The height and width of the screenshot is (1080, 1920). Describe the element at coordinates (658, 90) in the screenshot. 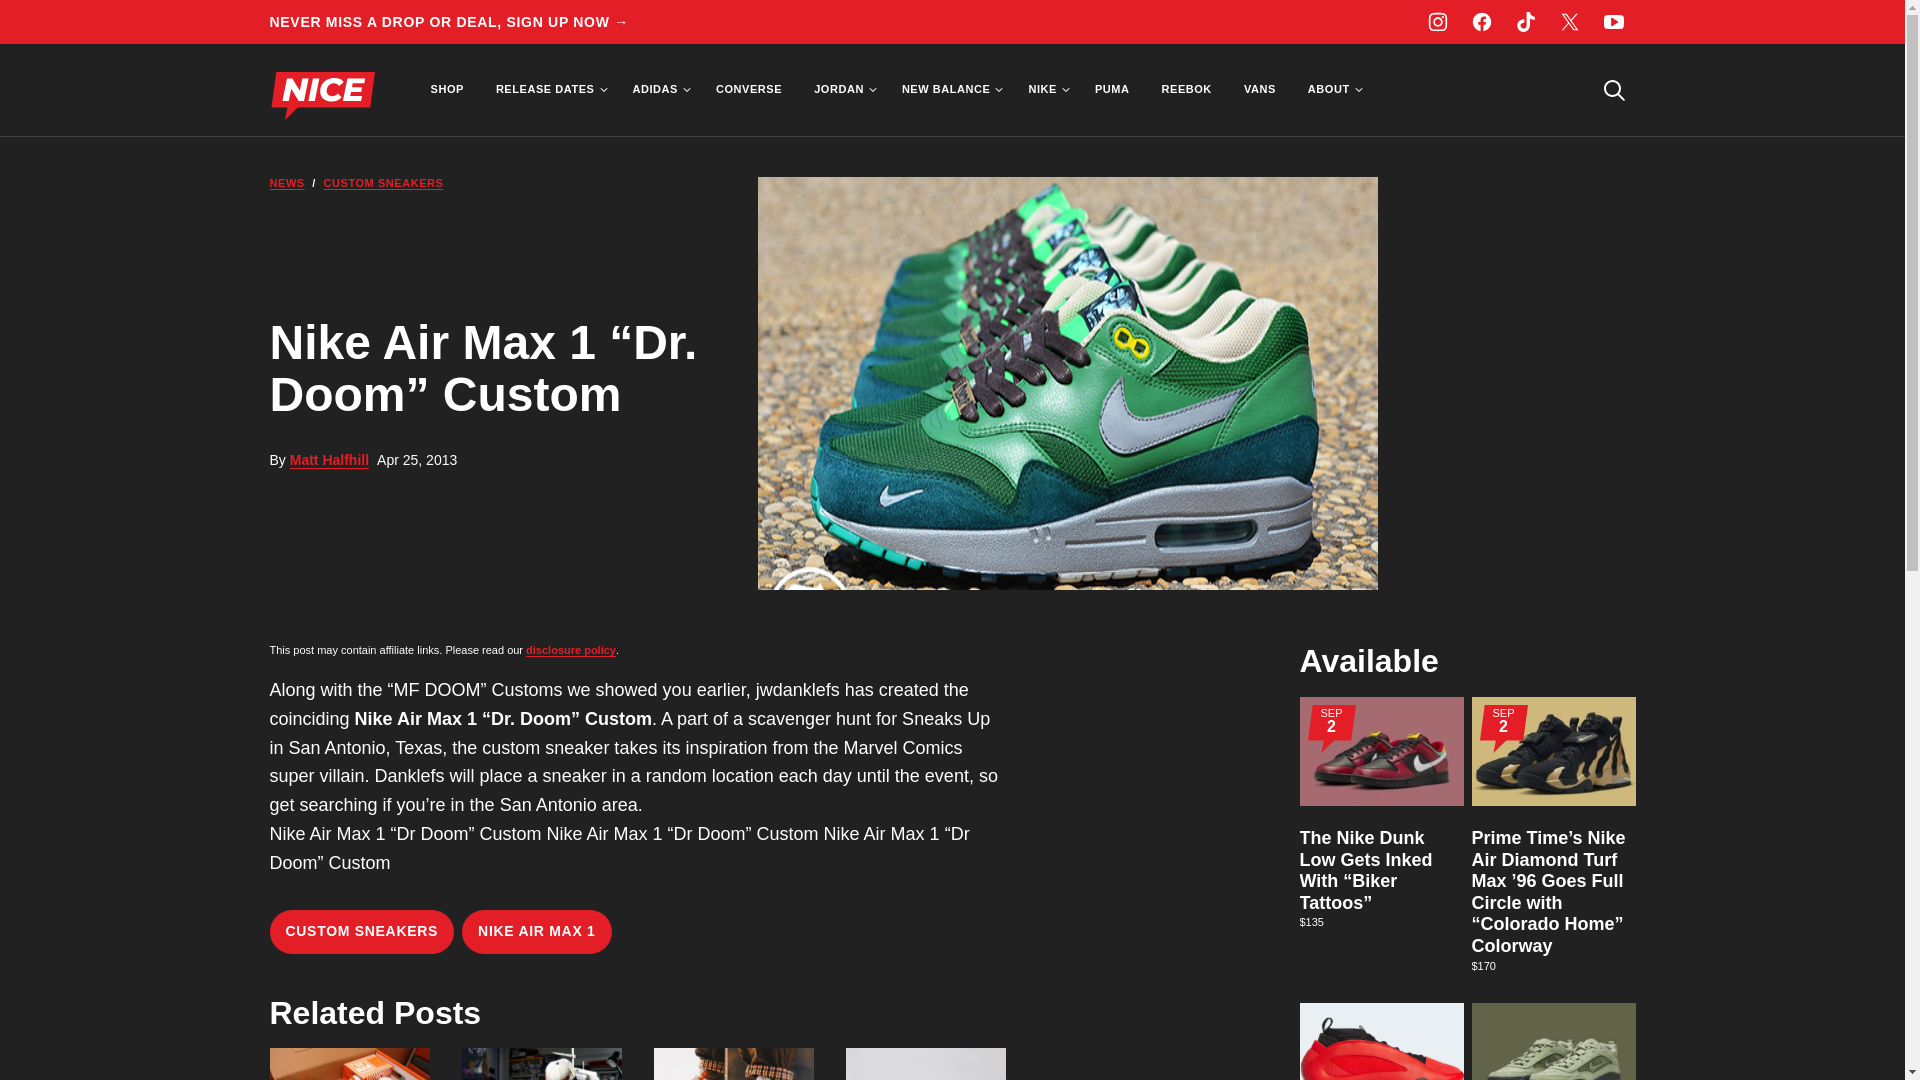

I see `ADIDAS` at that location.